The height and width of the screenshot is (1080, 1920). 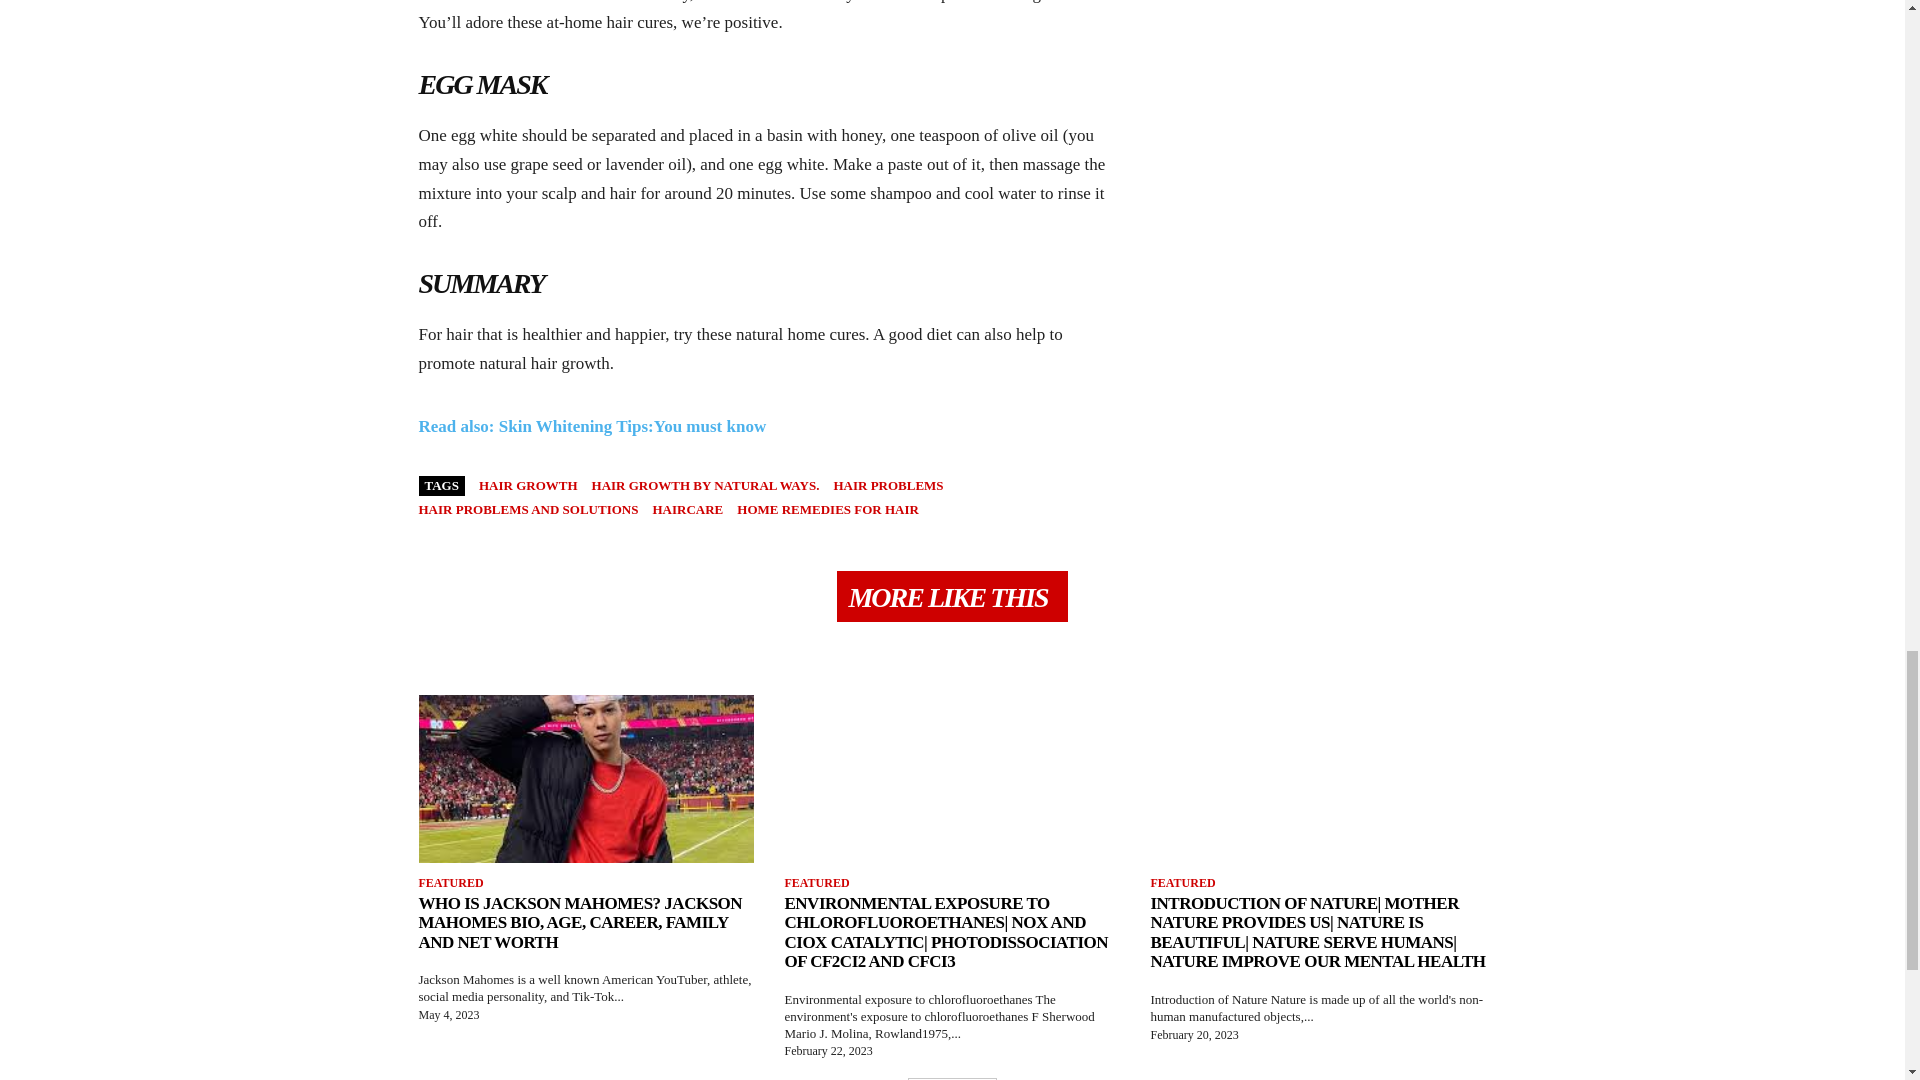 I want to click on HAIR PROBLEMS AND SOLUTIONS, so click(x=528, y=510).